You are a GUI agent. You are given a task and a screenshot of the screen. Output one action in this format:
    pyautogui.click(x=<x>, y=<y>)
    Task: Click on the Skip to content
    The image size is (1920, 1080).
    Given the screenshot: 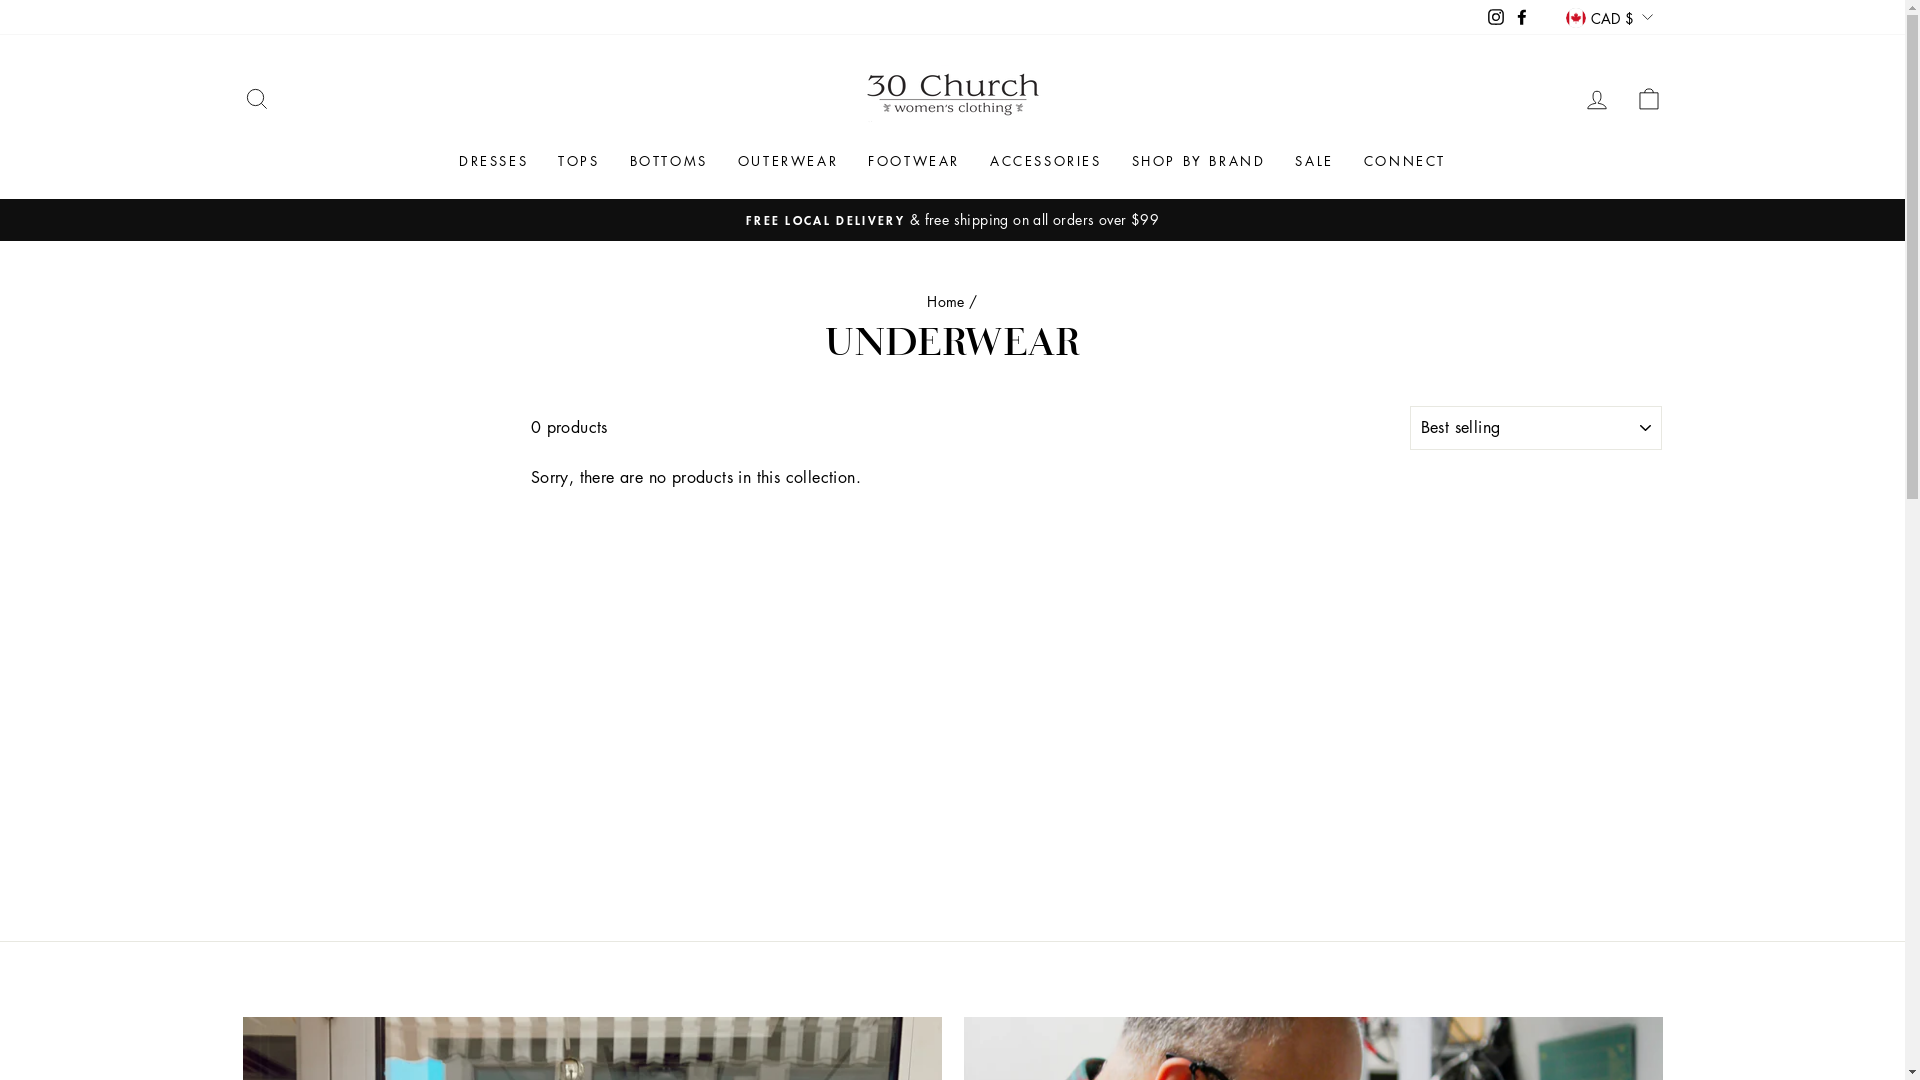 What is the action you would take?
    pyautogui.click(x=0, y=0)
    